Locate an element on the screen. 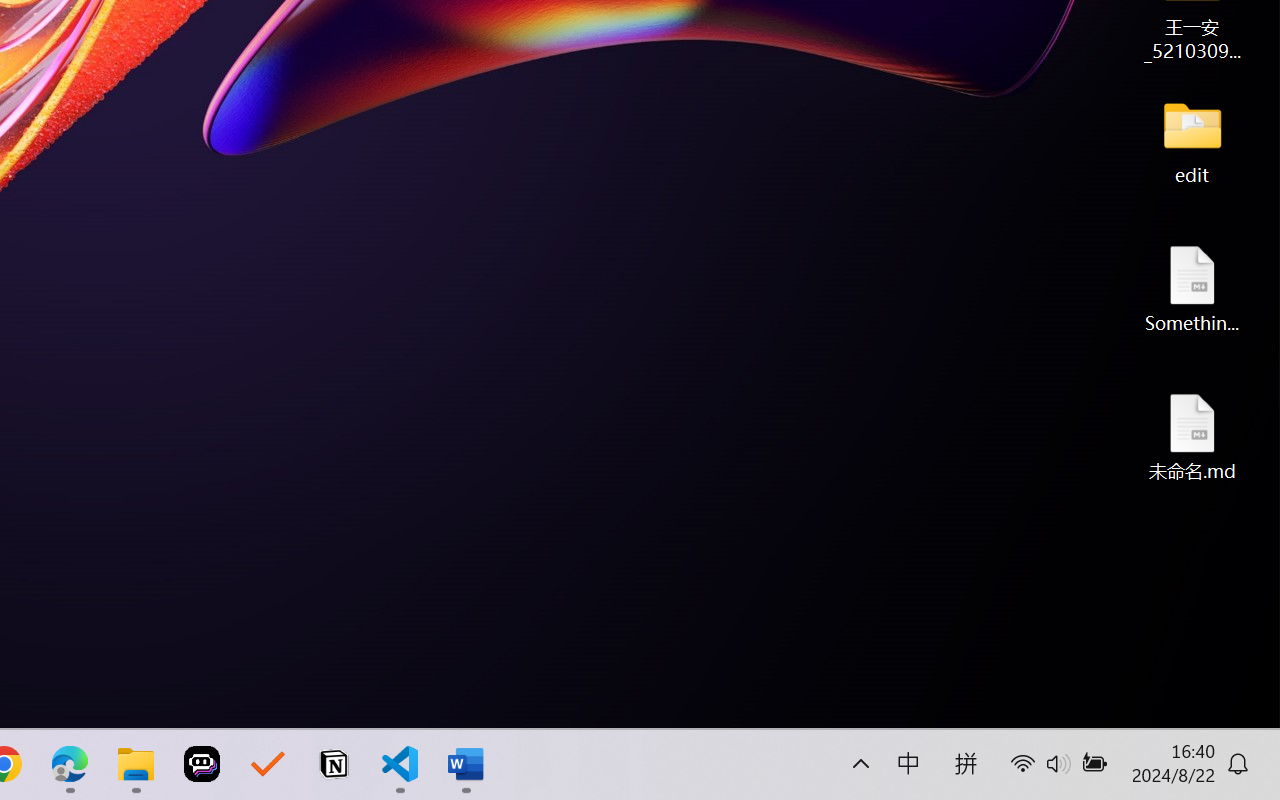  Notion is located at coordinates (334, 764).